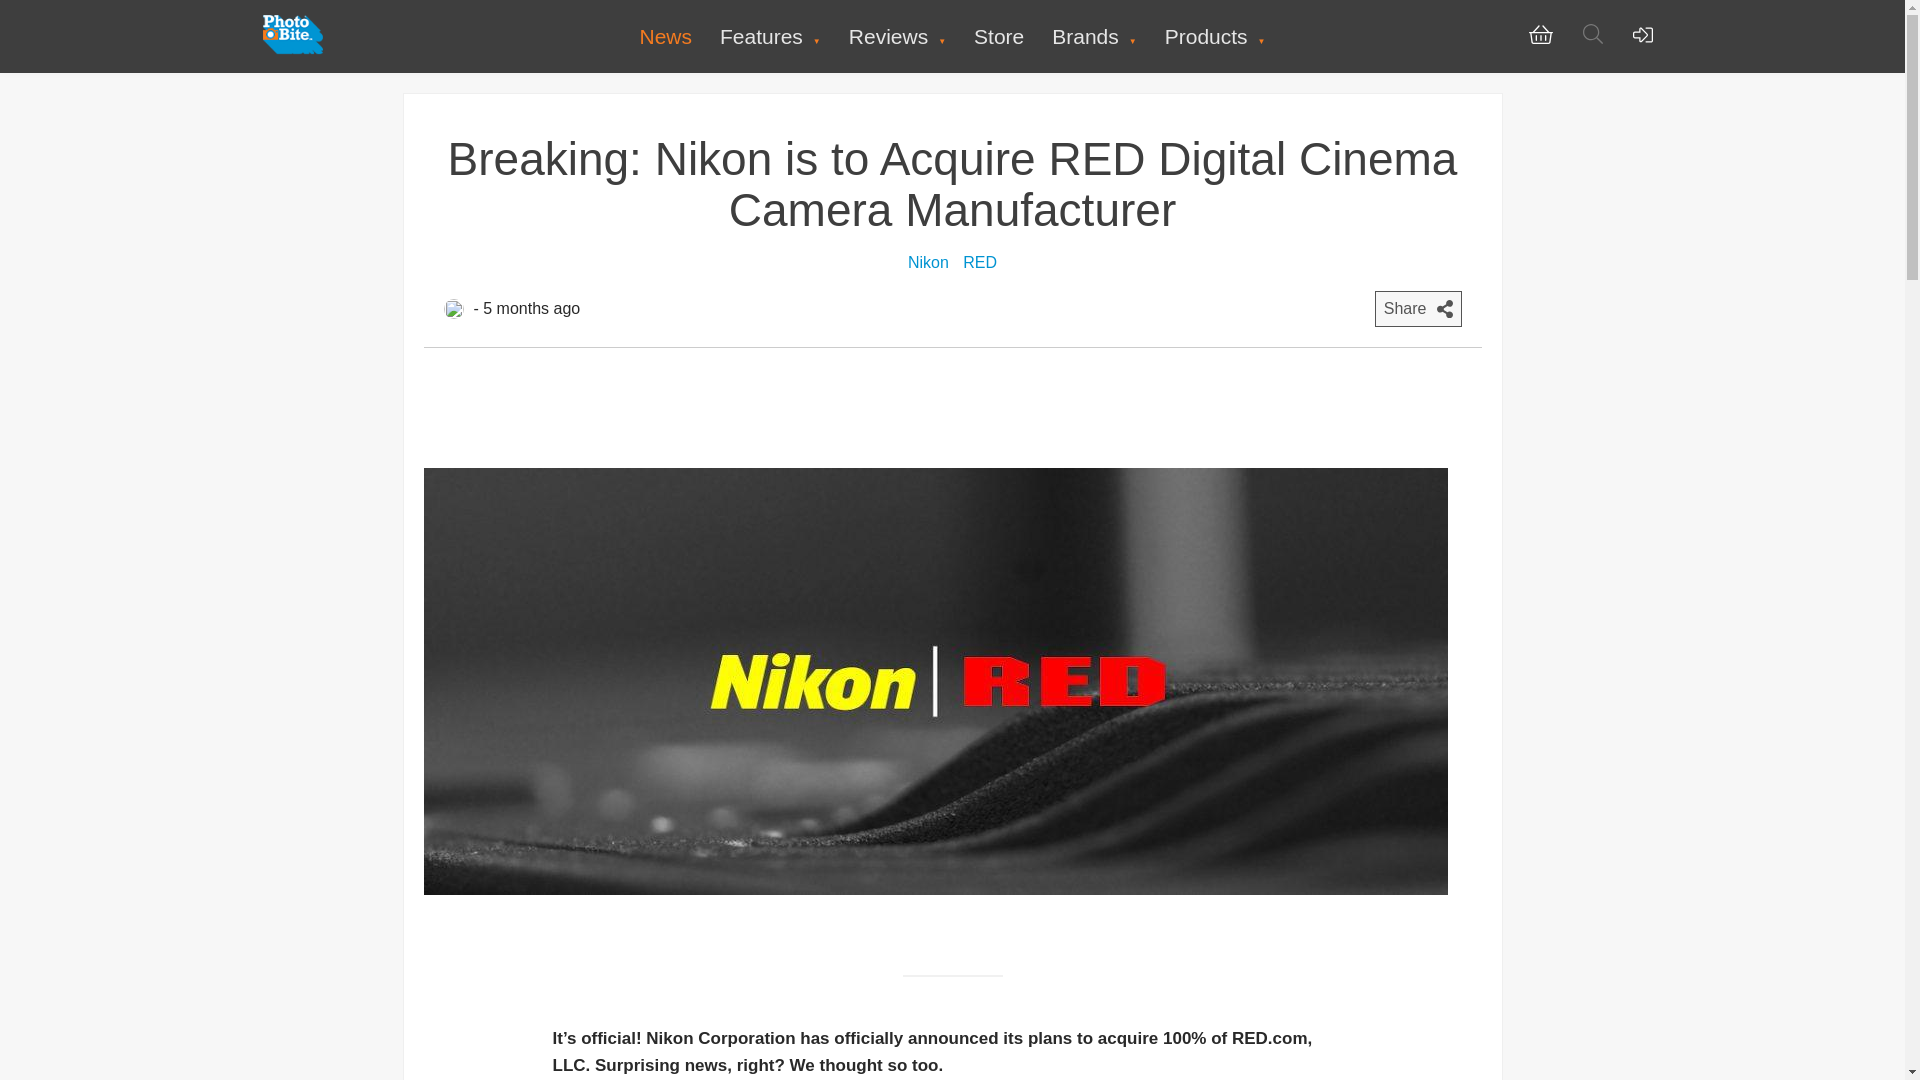  Describe the element at coordinates (770, 36) in the screenshot. I see `Features` at that location.